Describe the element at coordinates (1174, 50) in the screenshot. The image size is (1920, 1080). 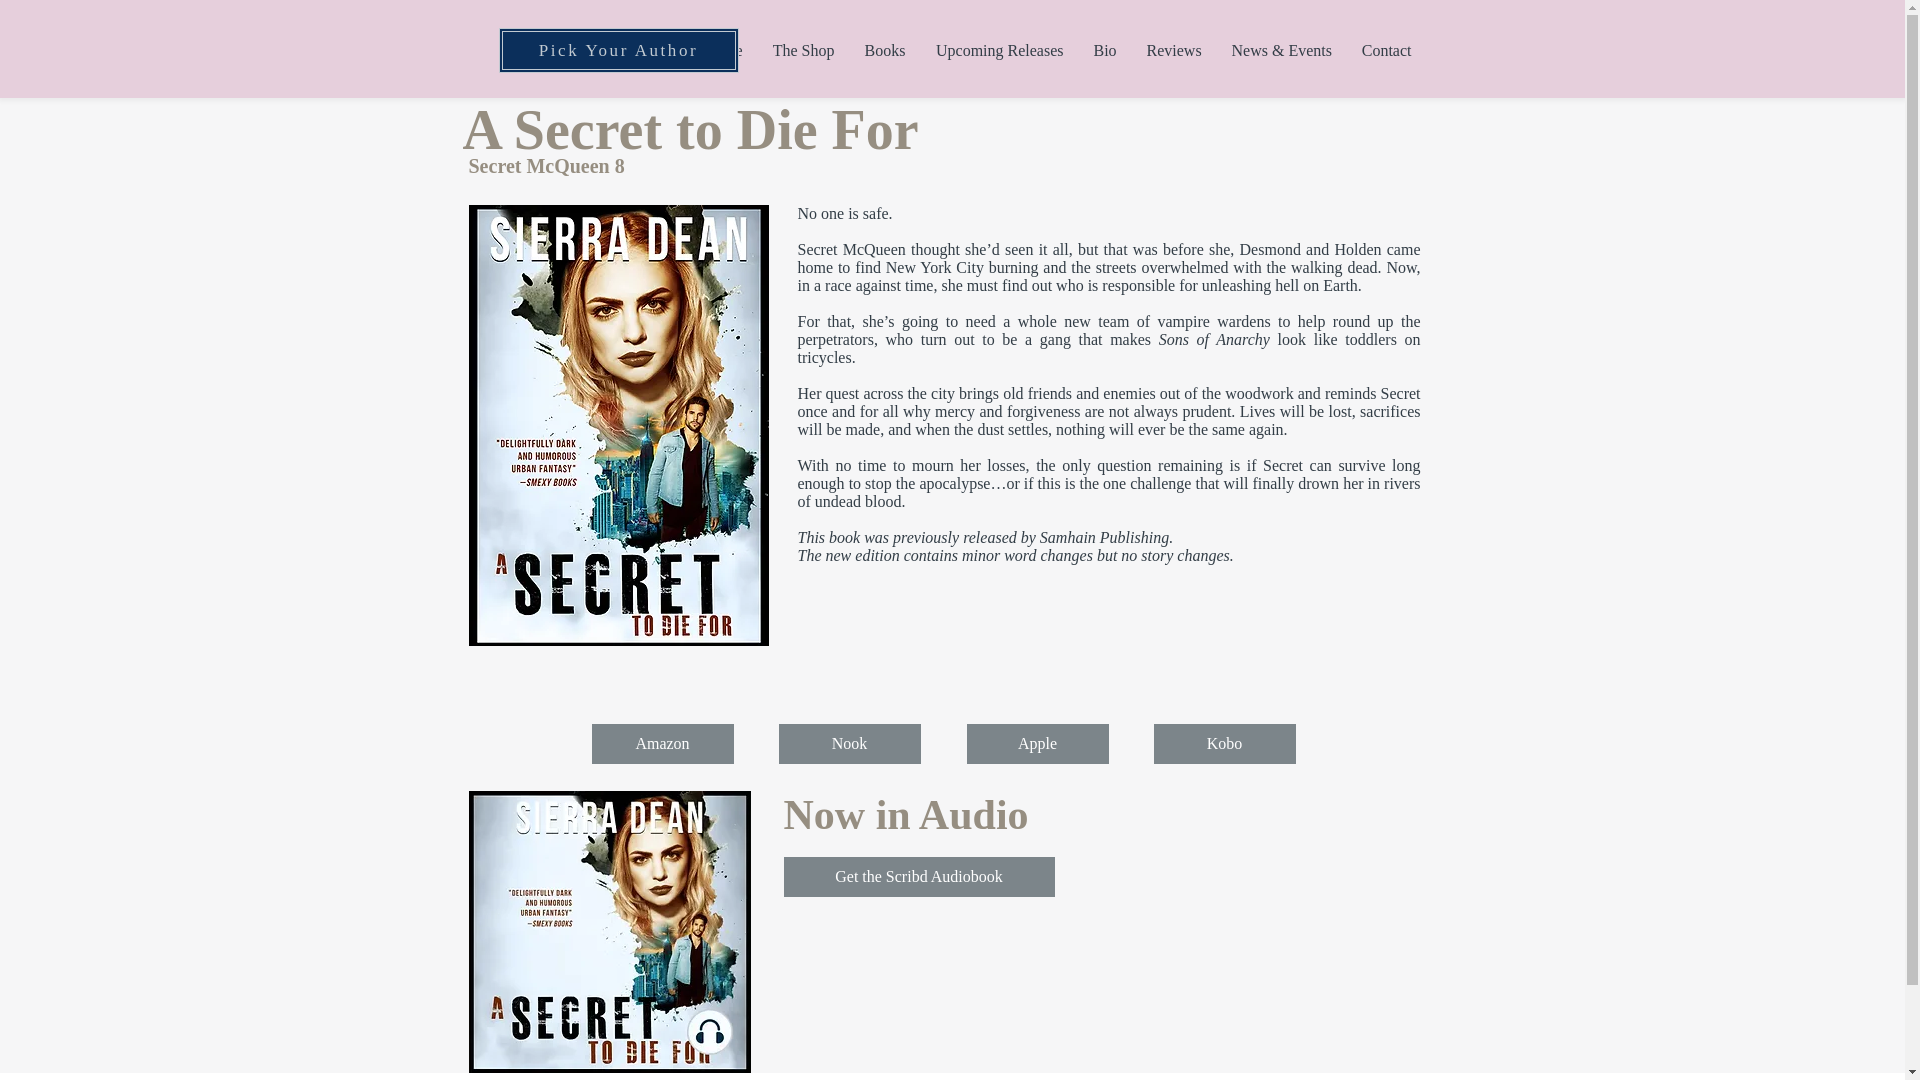
I see `Reviews` at that location.